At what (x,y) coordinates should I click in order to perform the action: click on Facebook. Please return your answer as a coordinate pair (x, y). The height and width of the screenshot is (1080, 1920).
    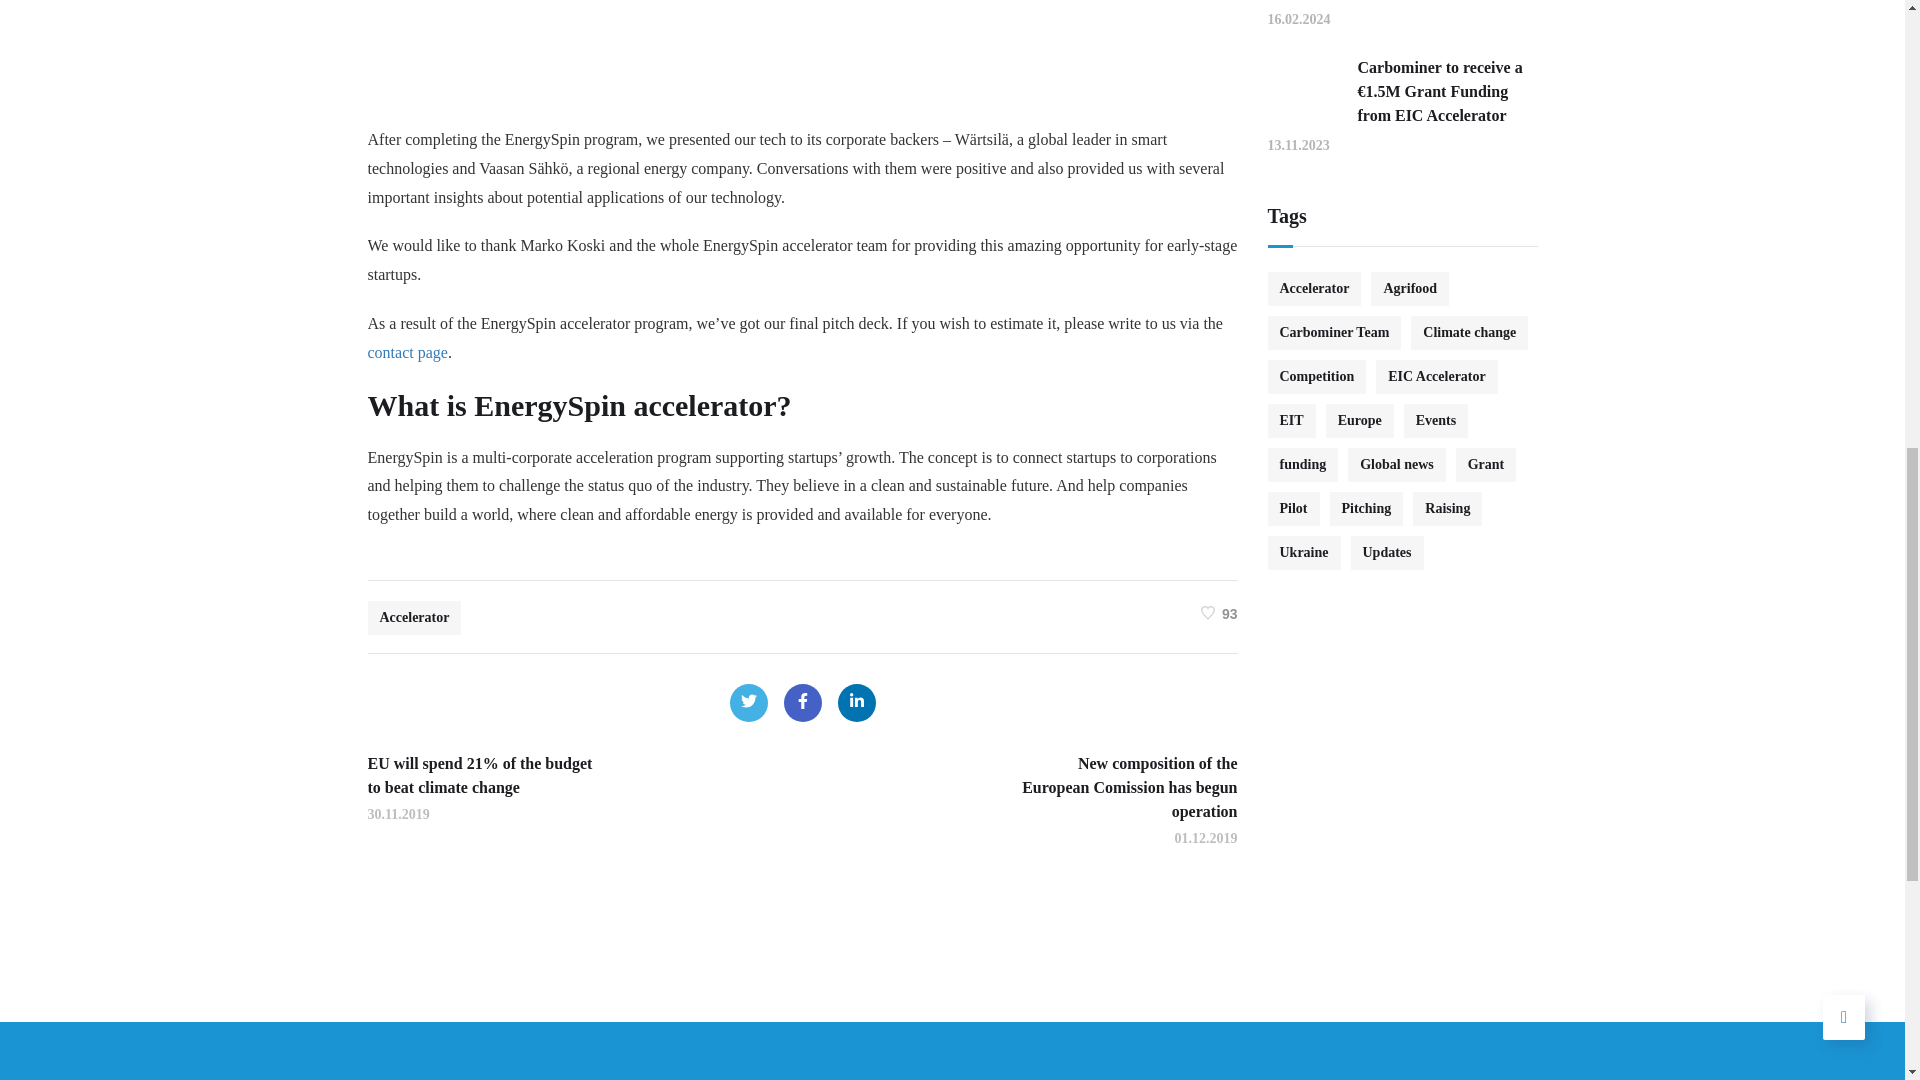
    Looking at the image, I should click on (802, 702).